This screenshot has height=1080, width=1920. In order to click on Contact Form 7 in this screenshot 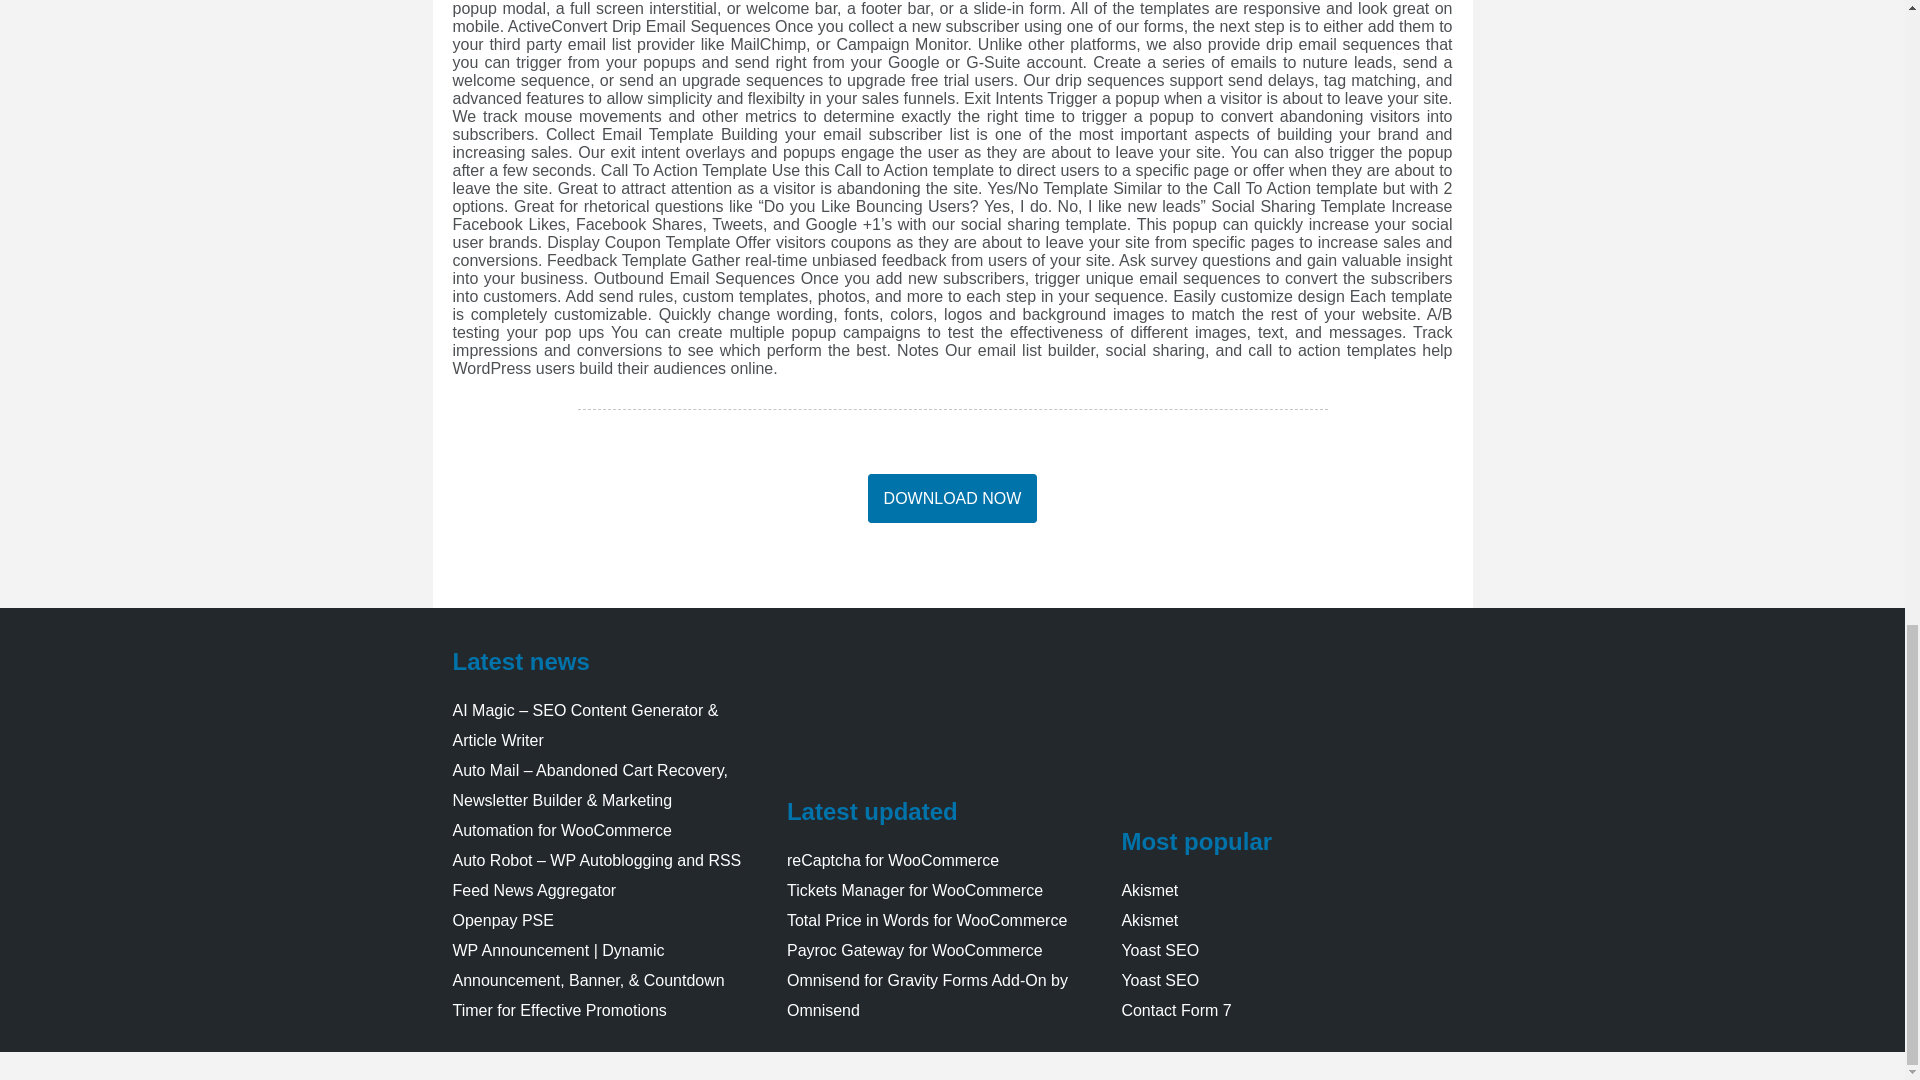, I will do `click(1176, 1010)`.